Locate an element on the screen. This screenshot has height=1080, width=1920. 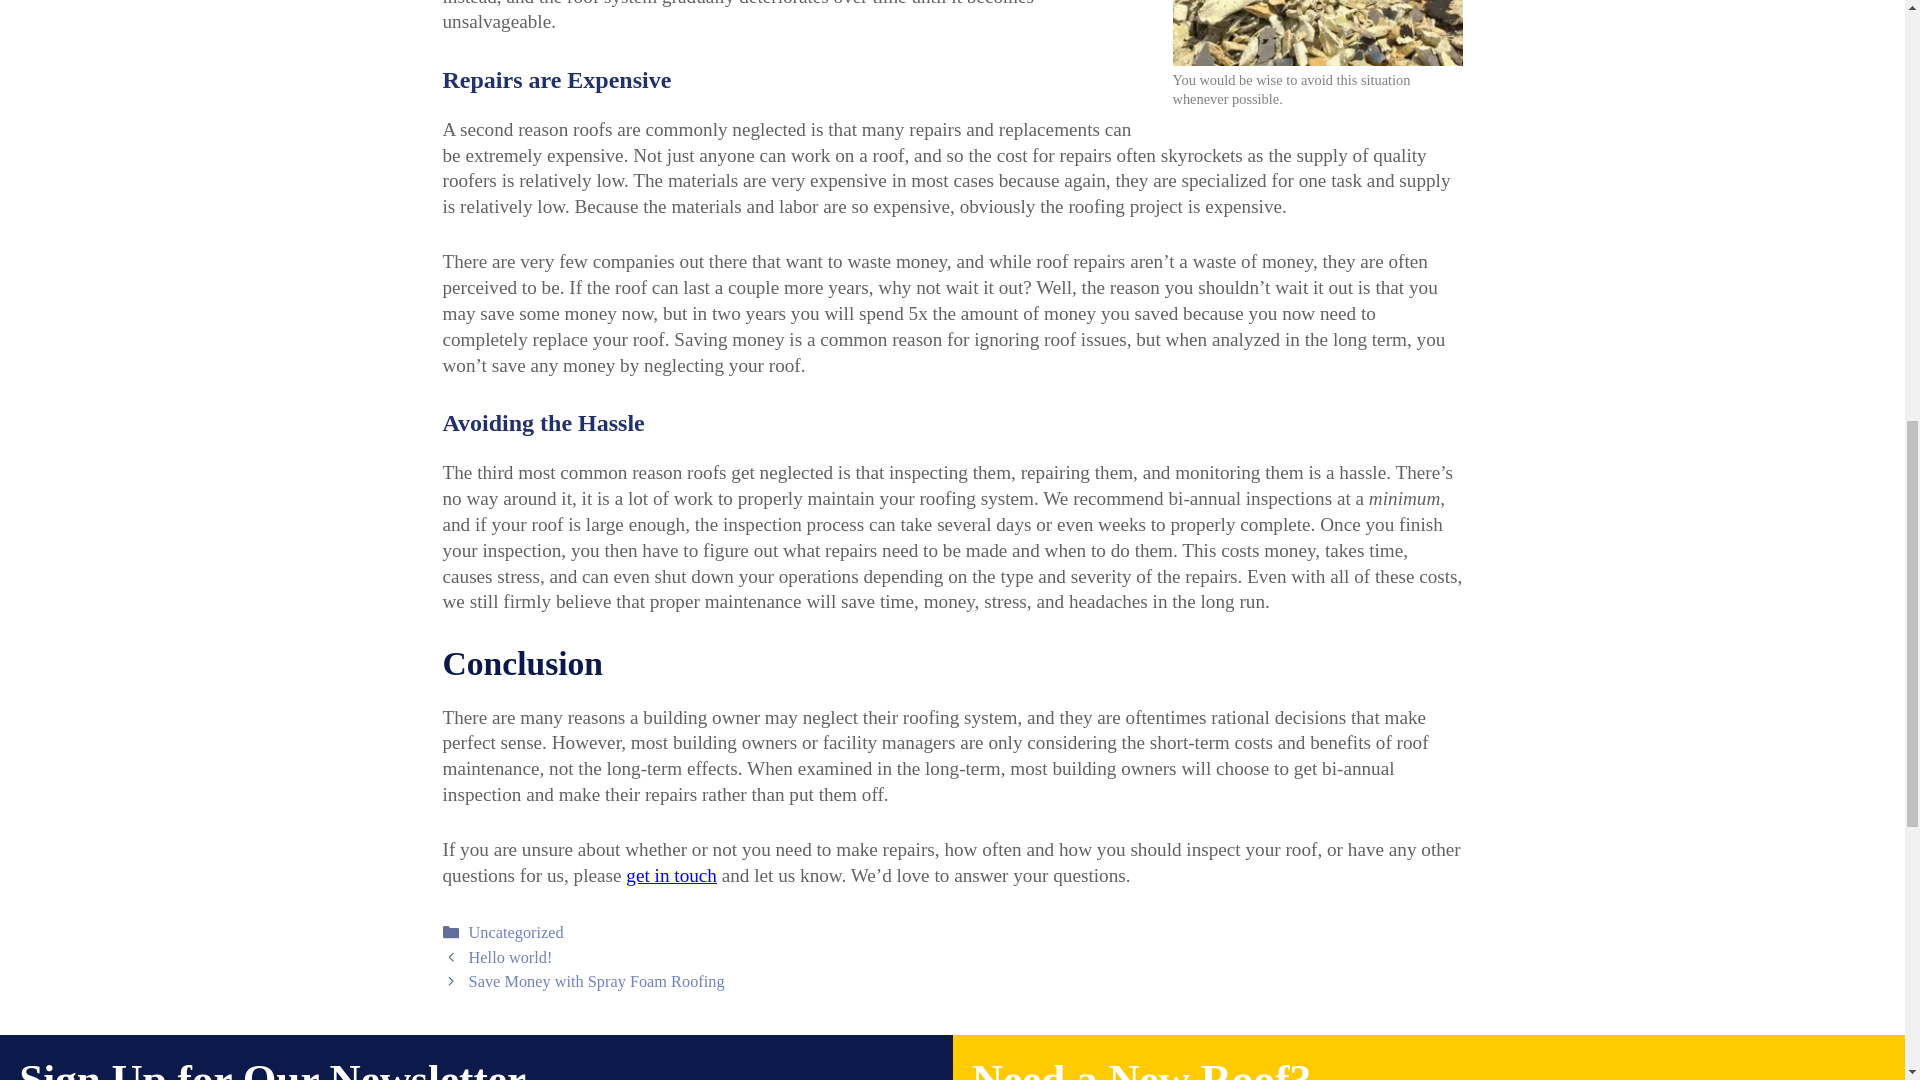
Contact Us is located at coordinates (670, 875).